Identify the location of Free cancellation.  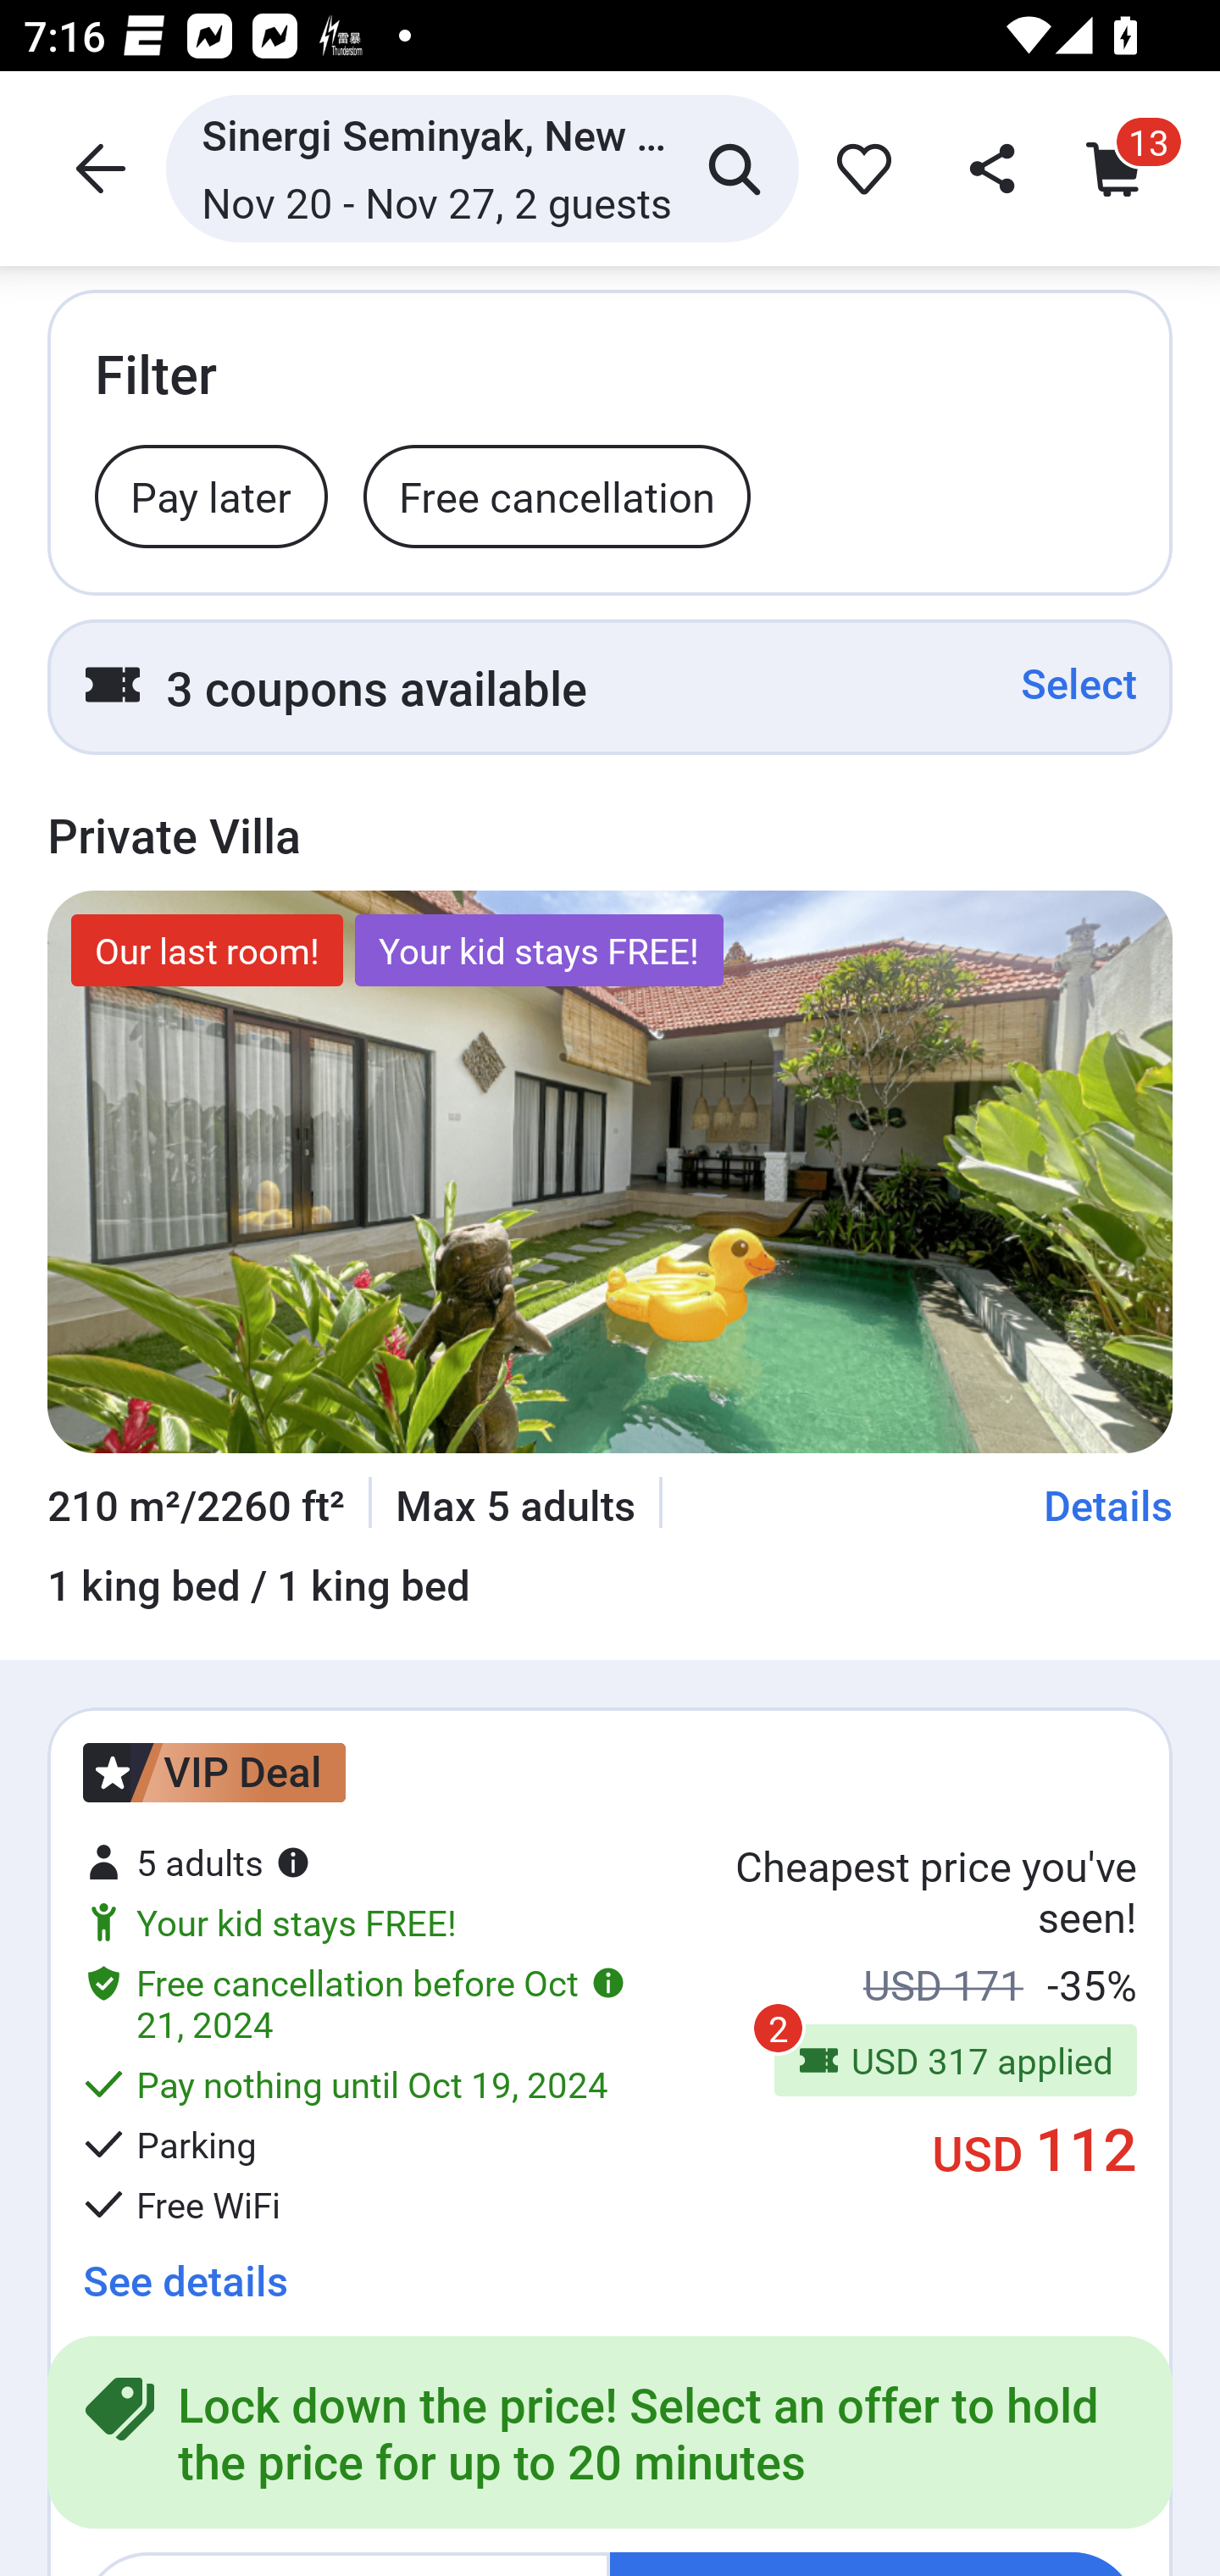
(557, 495).